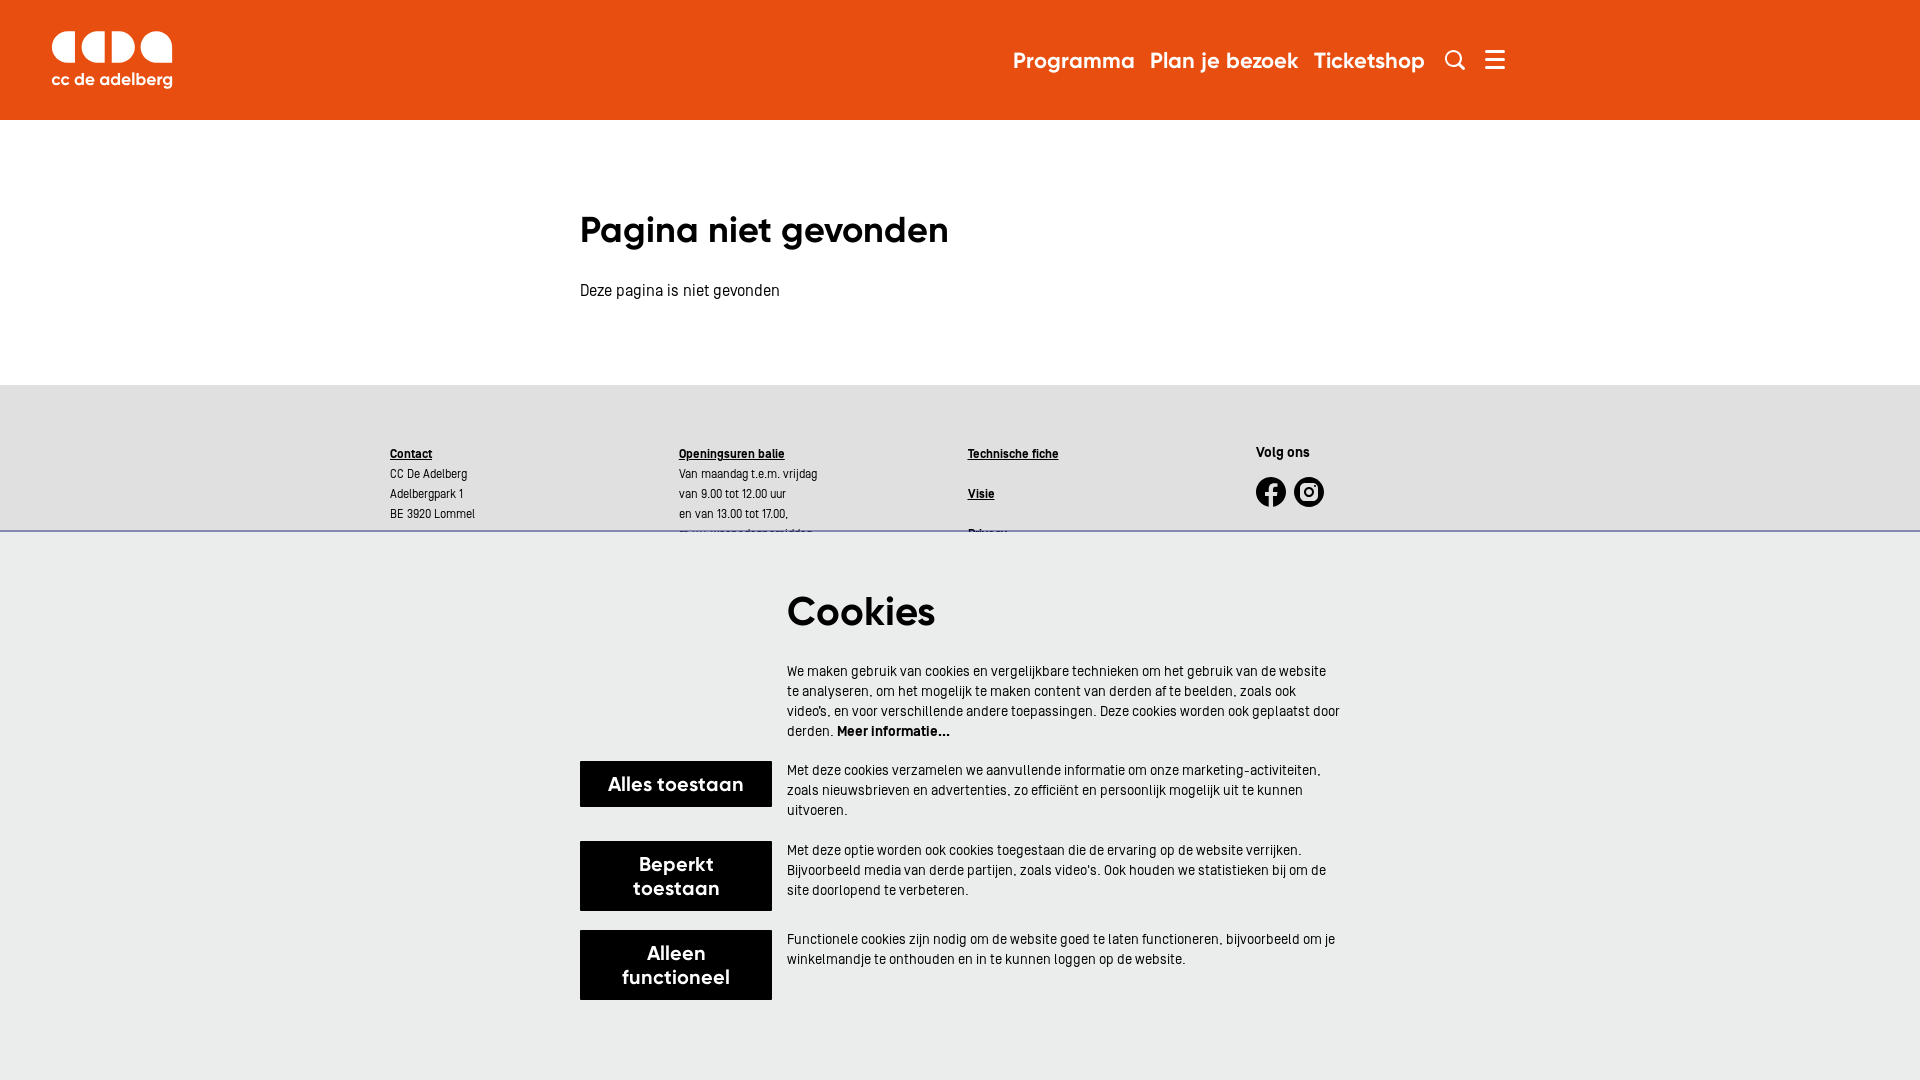 Image resolution: width=1920 pixels, height=1080 pixels. Describe the element at coordinates (676, 965) in the screenshot. I see `Alleen functioneel` at that location.